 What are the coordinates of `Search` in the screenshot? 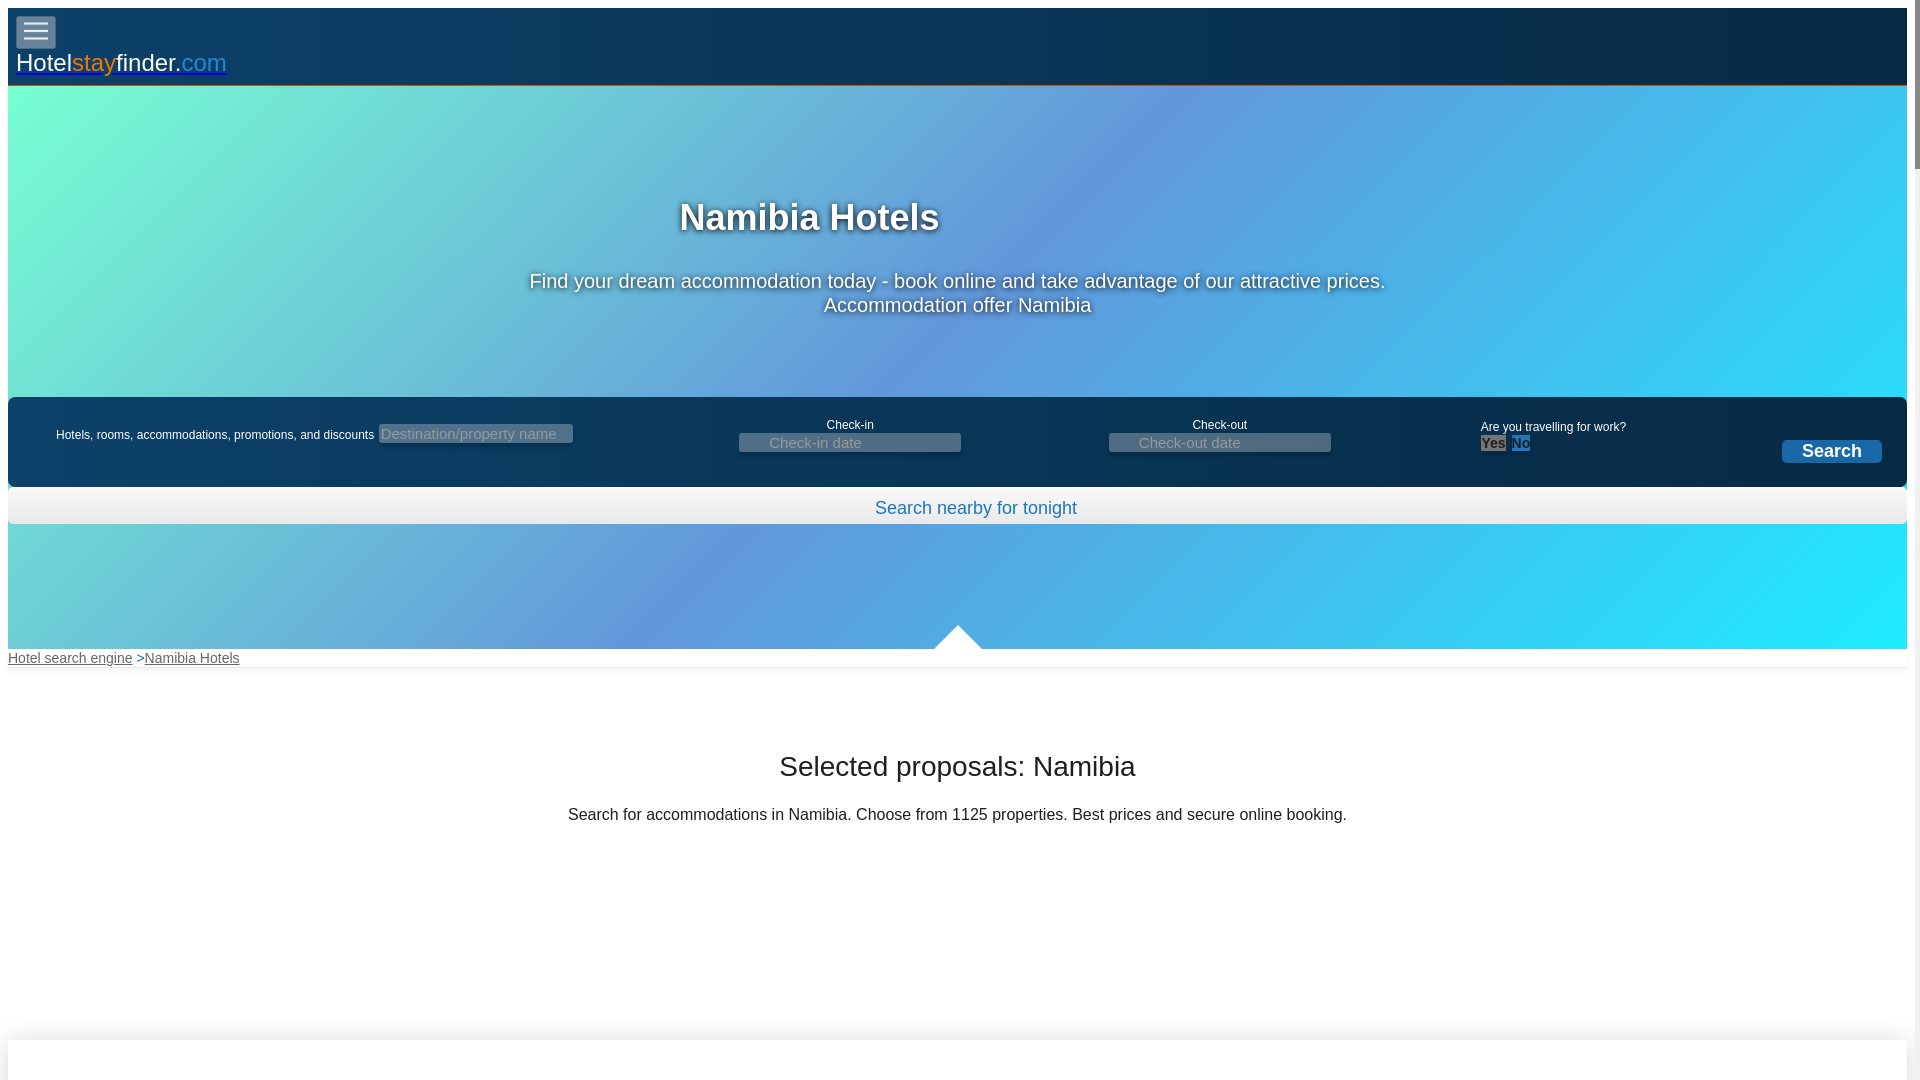 It's located at (1831, 451).